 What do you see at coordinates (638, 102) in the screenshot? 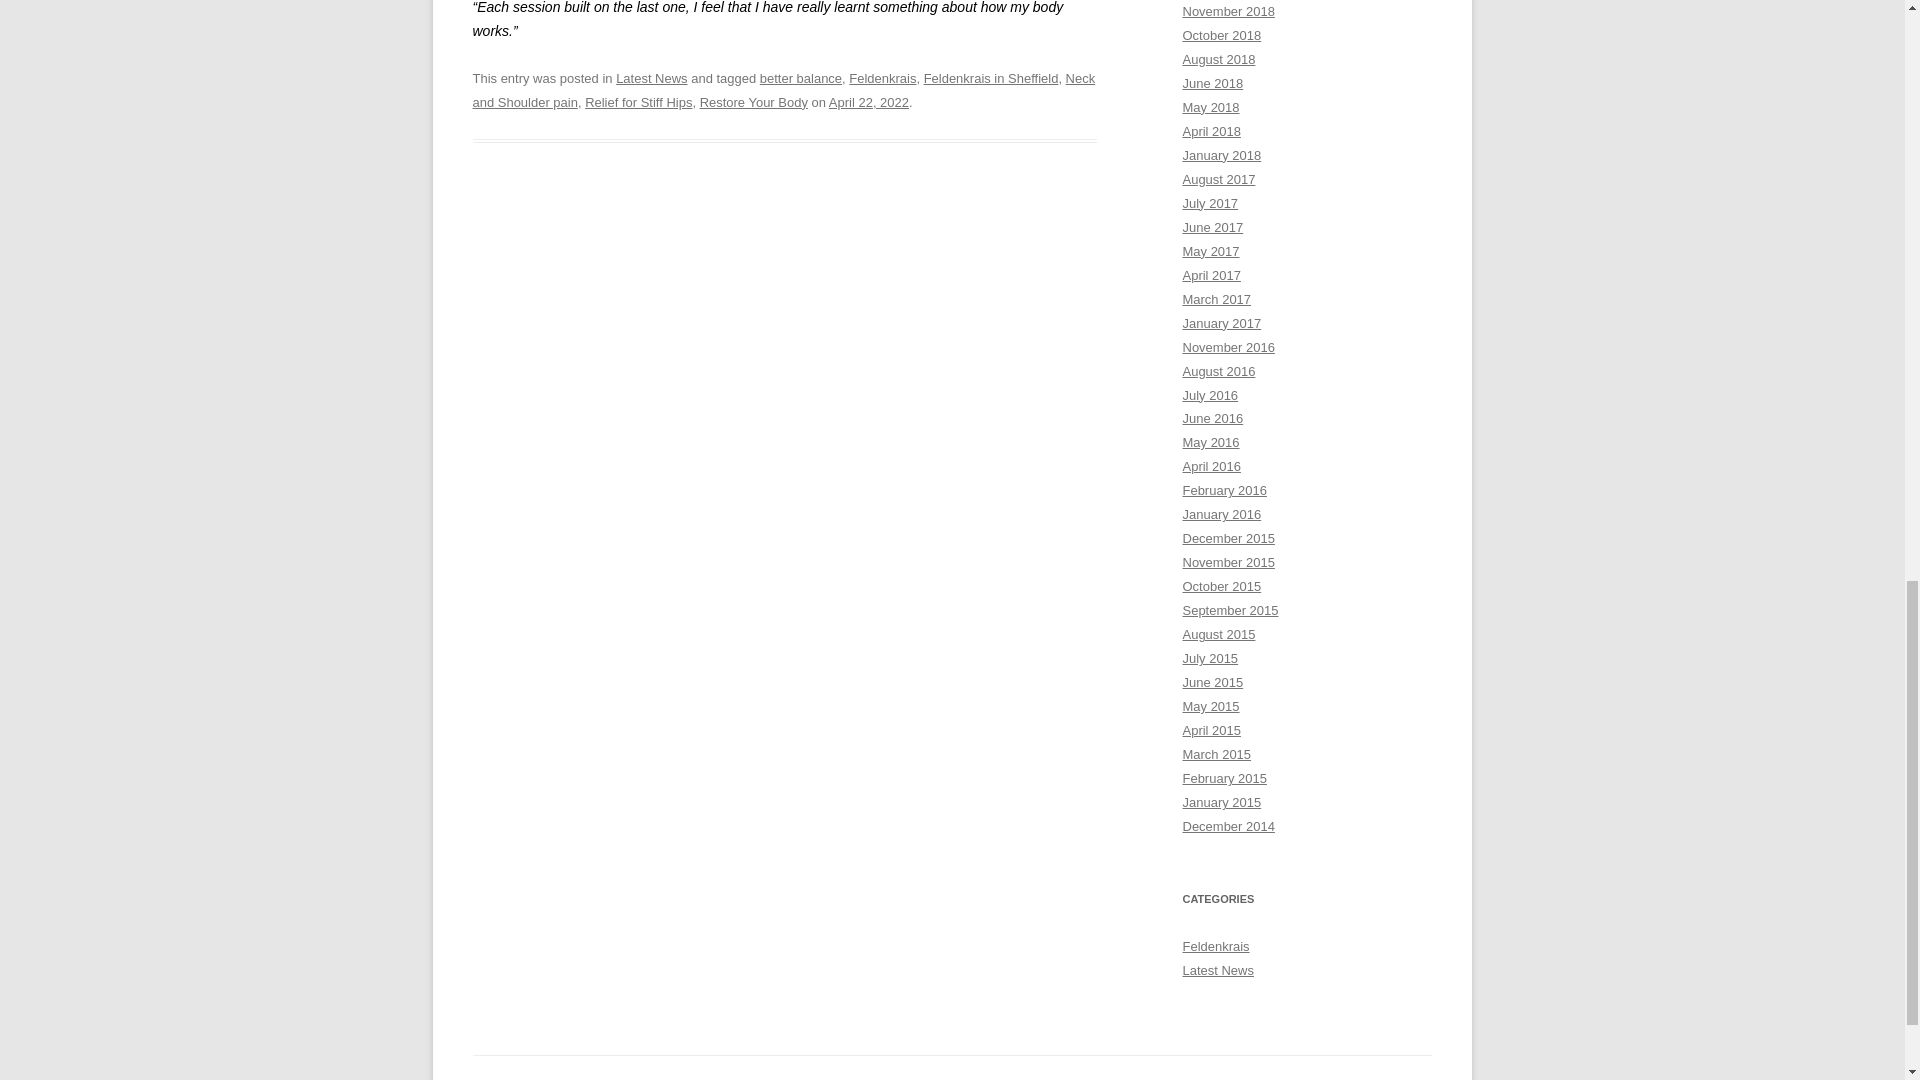
I see `Relief for Stiff Hips` at bounding box center [638, 102].